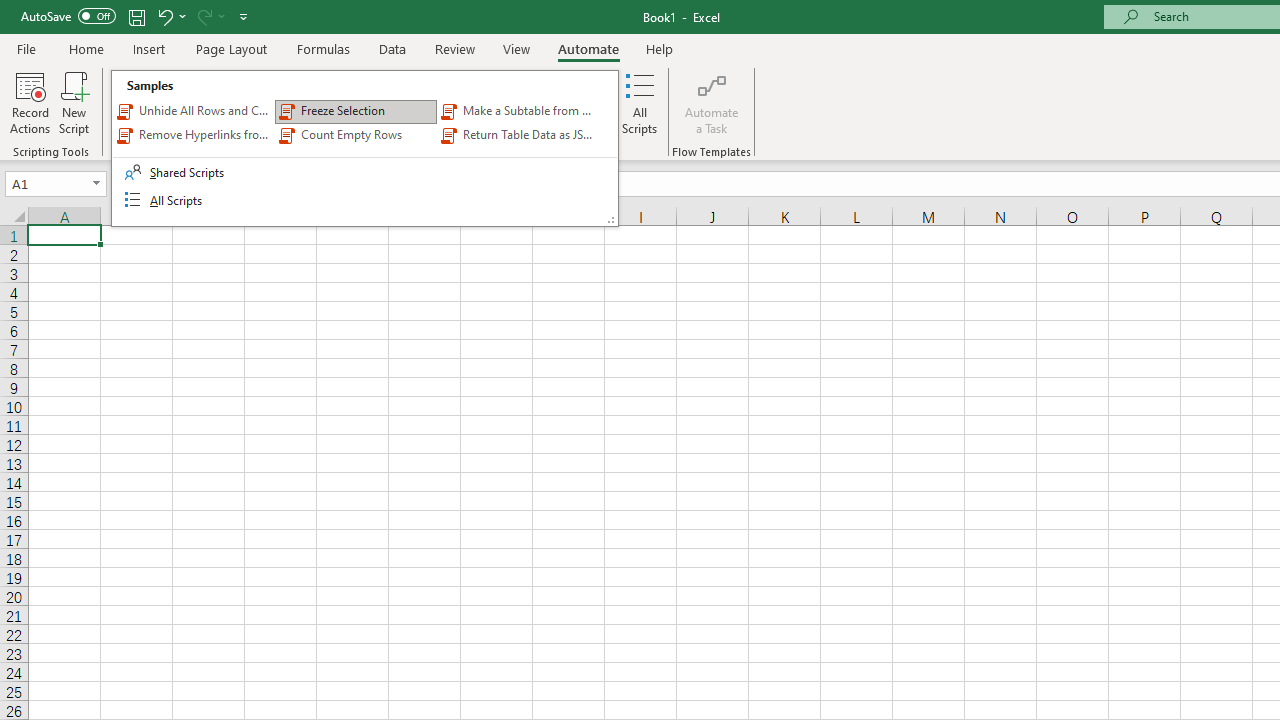  Describe the element at coordinates (30, 102) in the screenshot. I see `Record Actions` at that location.